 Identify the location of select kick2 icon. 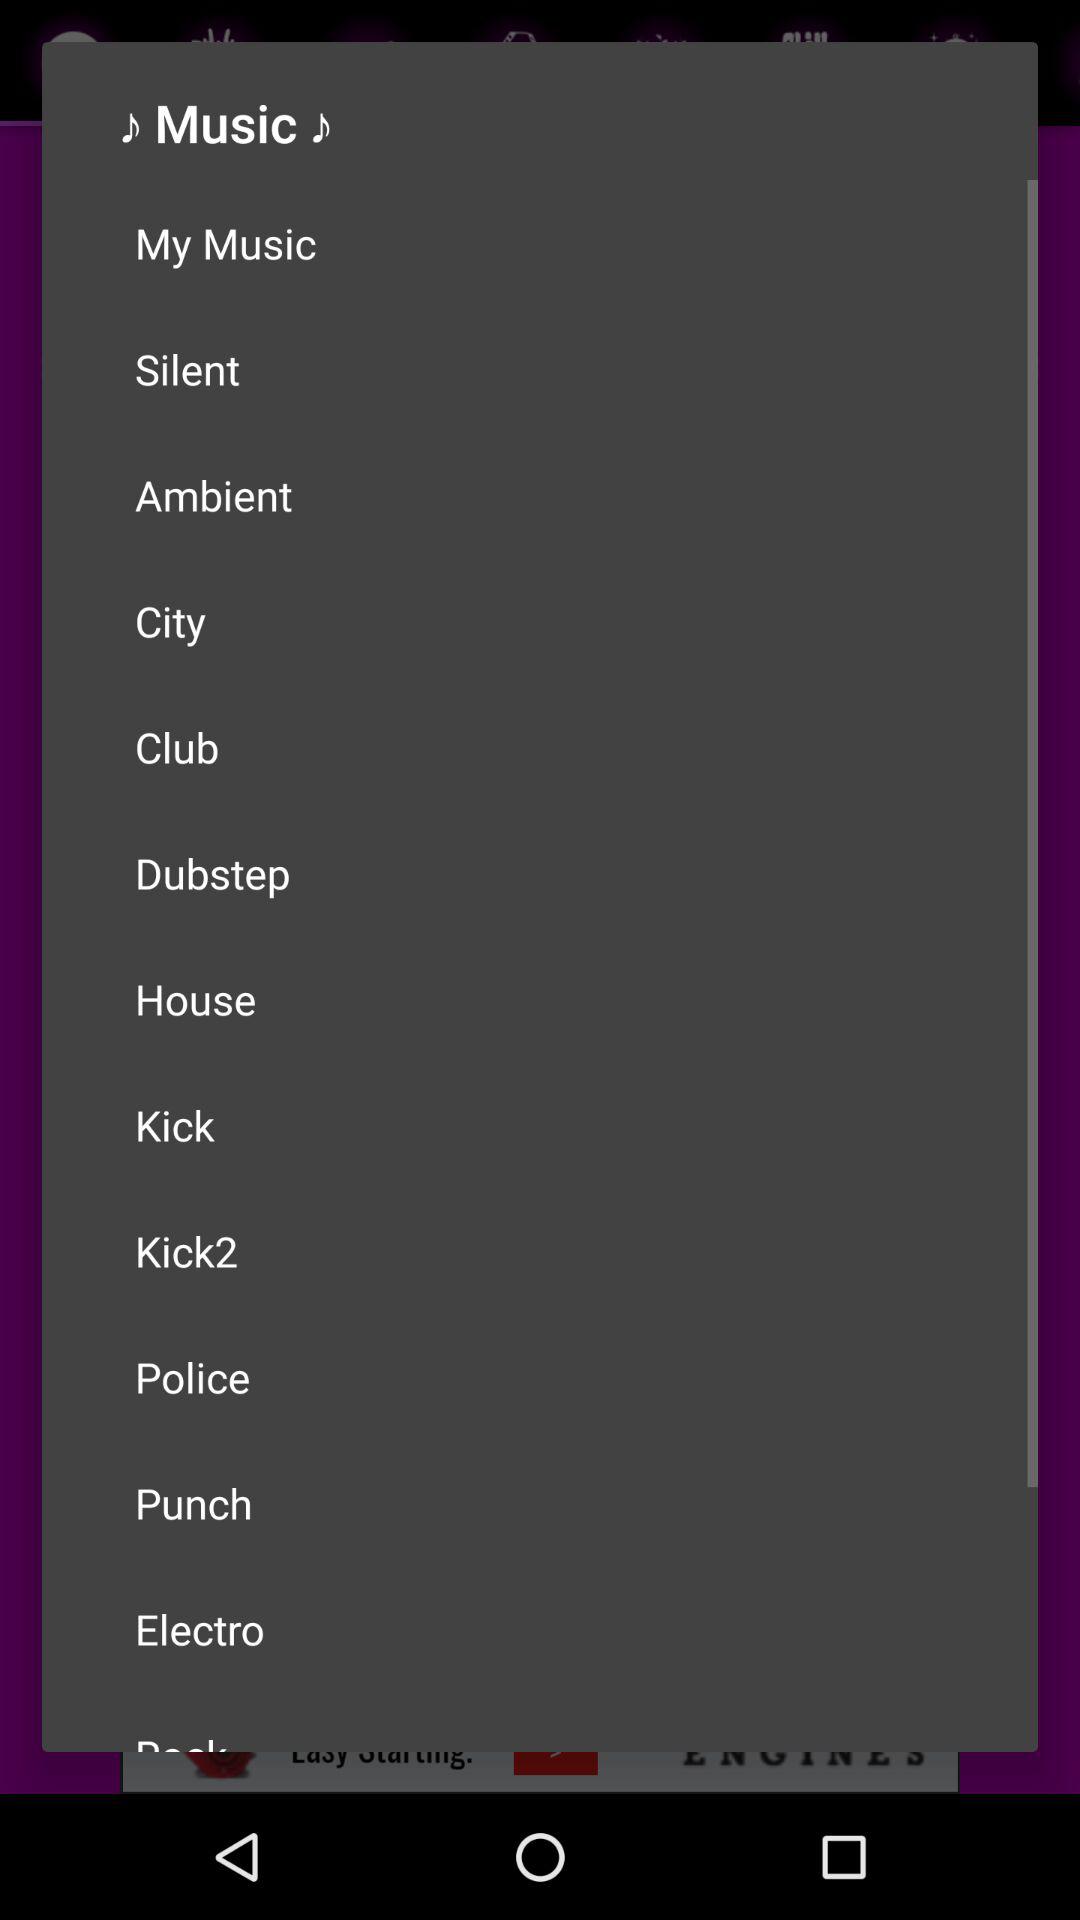
(540, 1250).